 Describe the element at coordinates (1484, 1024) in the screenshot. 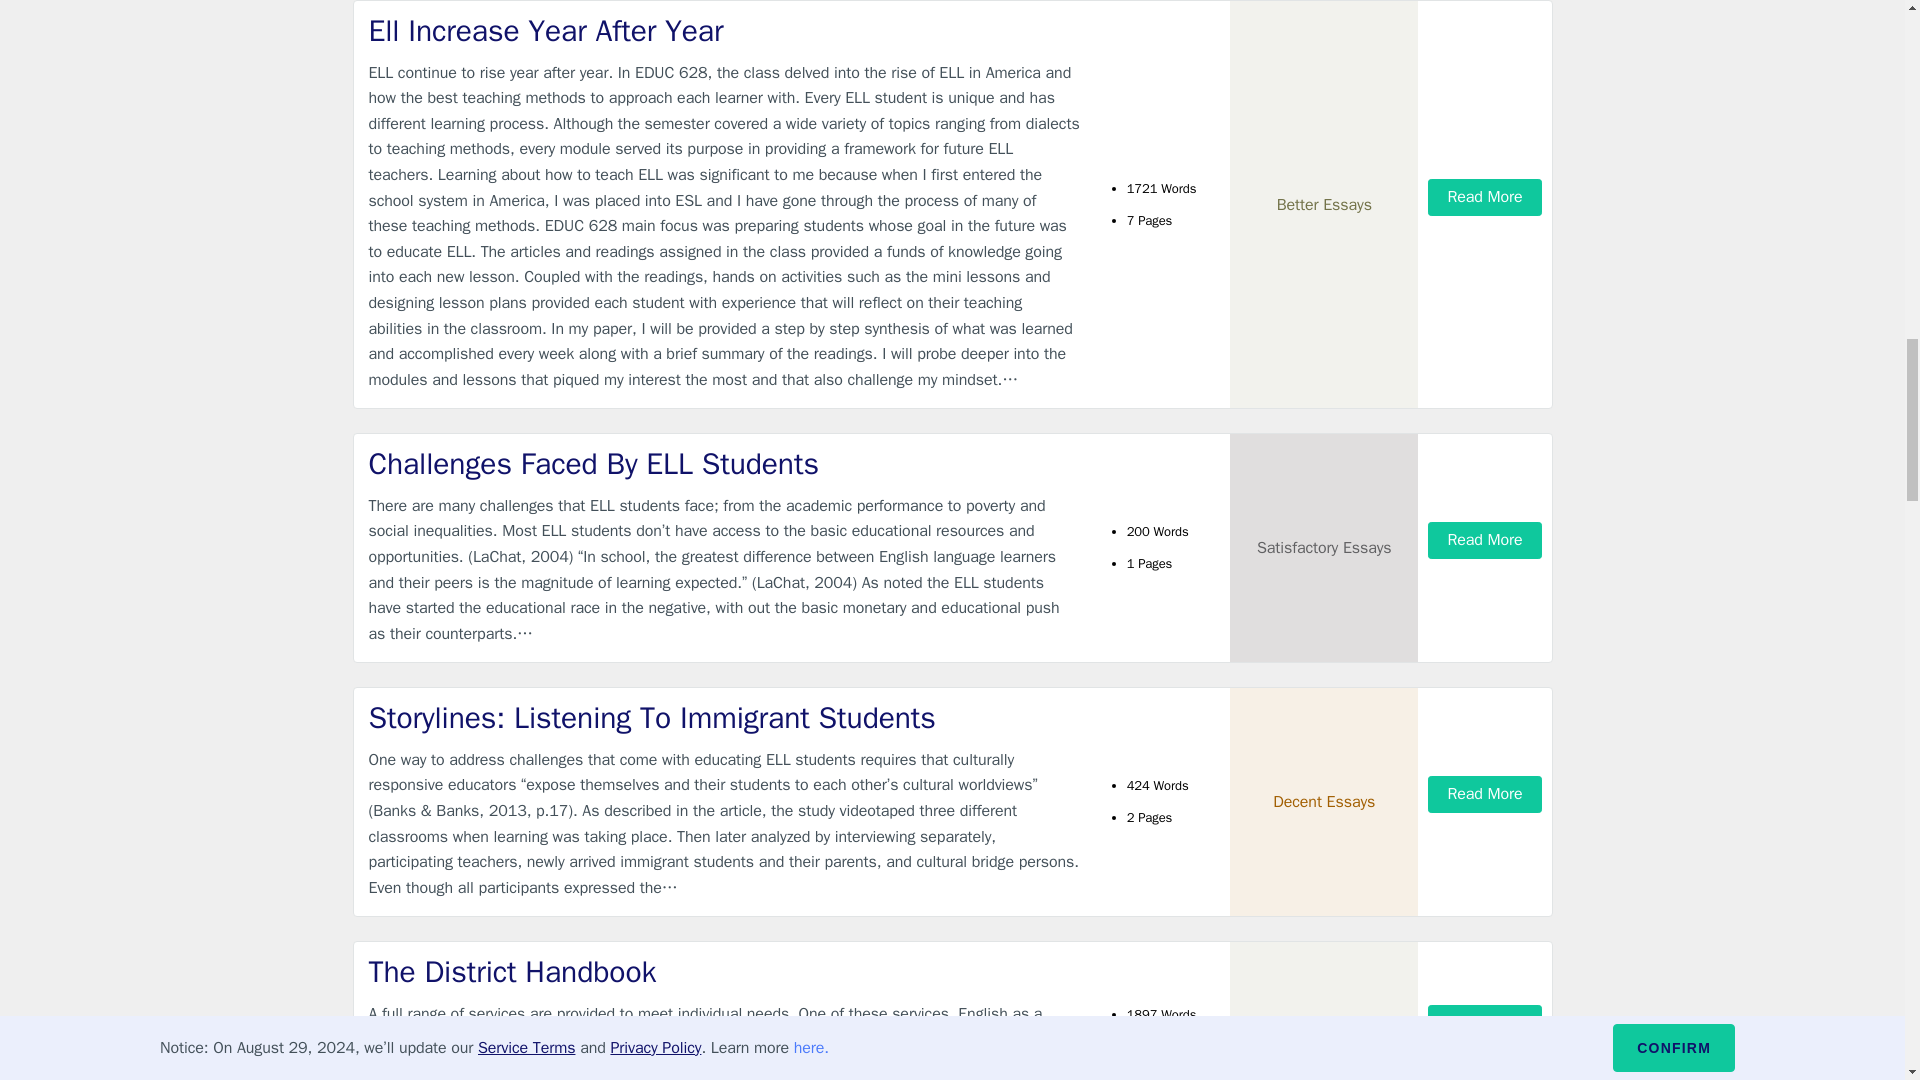

I see `Read More` at that location.